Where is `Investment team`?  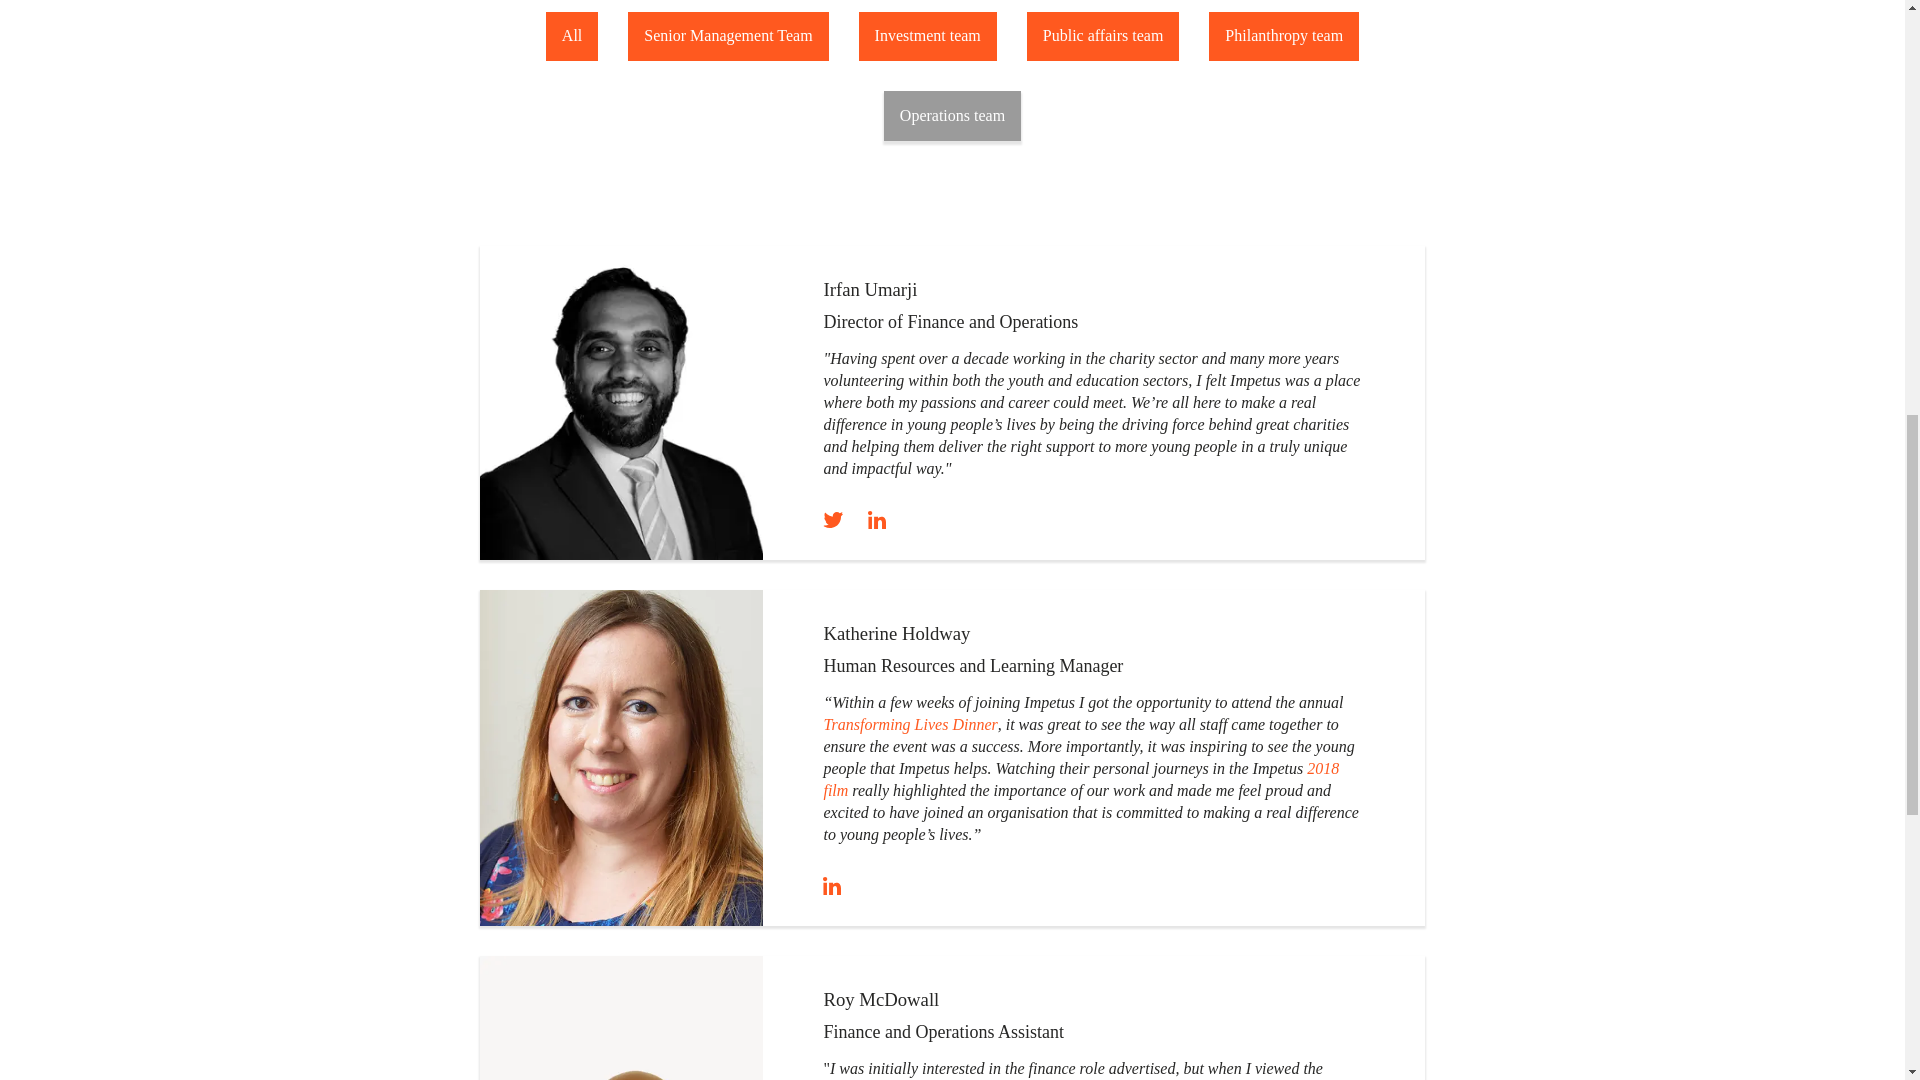 Investment team is located at coordinates (927, 36).